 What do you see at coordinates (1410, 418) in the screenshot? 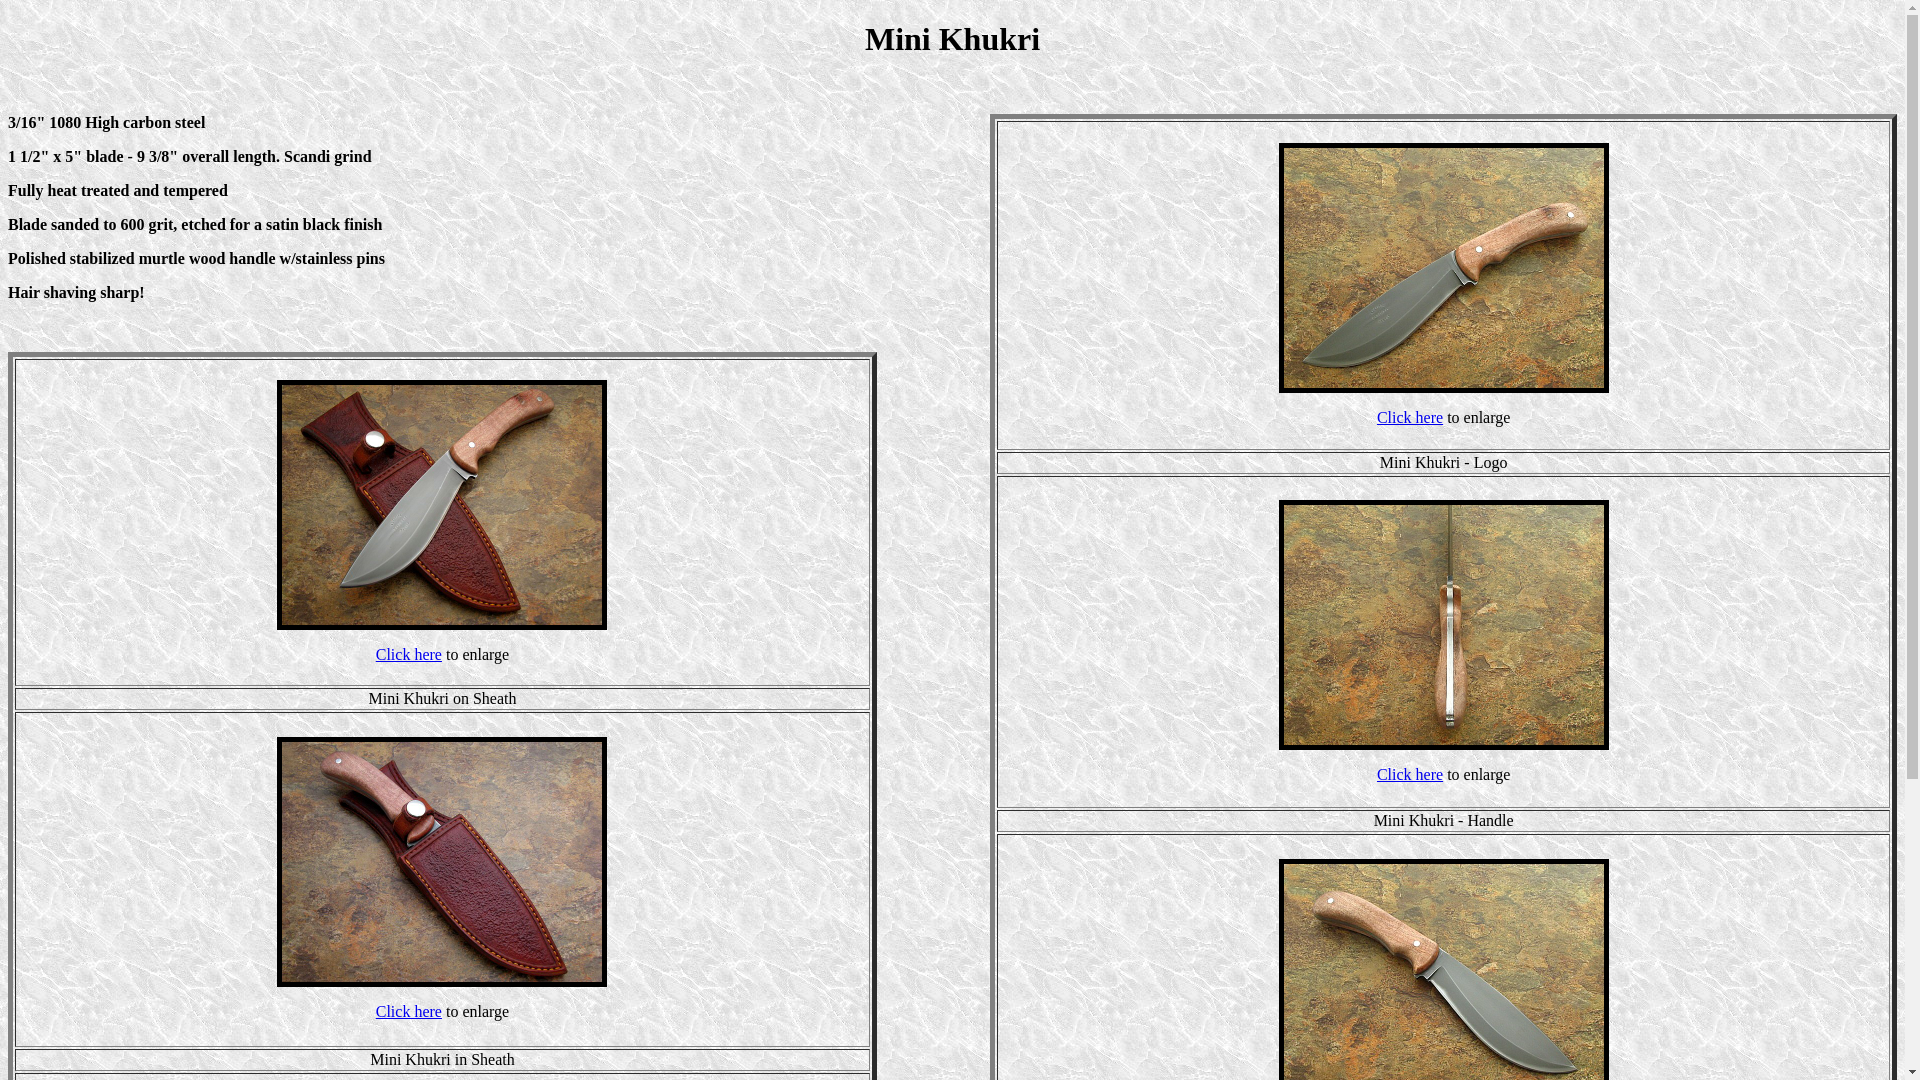
I see `Click here` at bounding box center [1410, 418].